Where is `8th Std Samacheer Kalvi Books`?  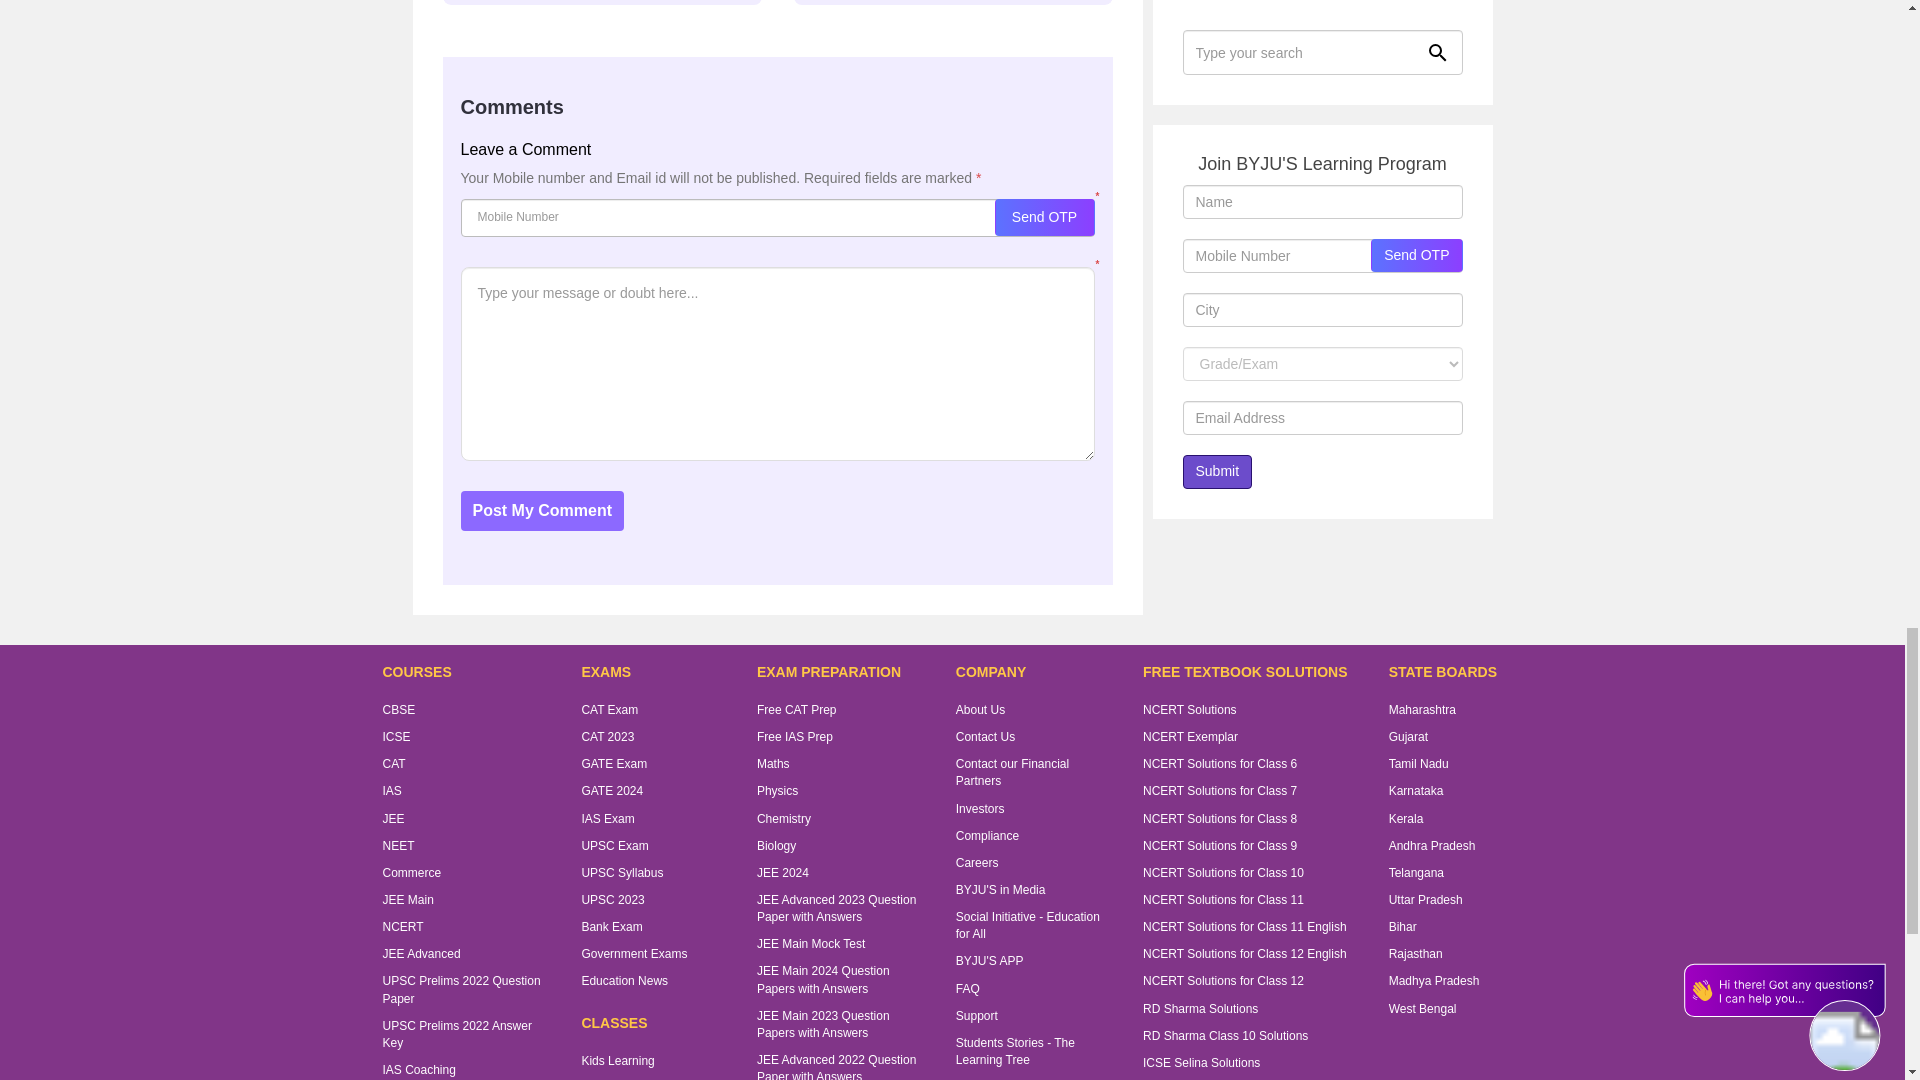
8th Std Samacheer Kalvi Books is located at coordinates (600, 2).